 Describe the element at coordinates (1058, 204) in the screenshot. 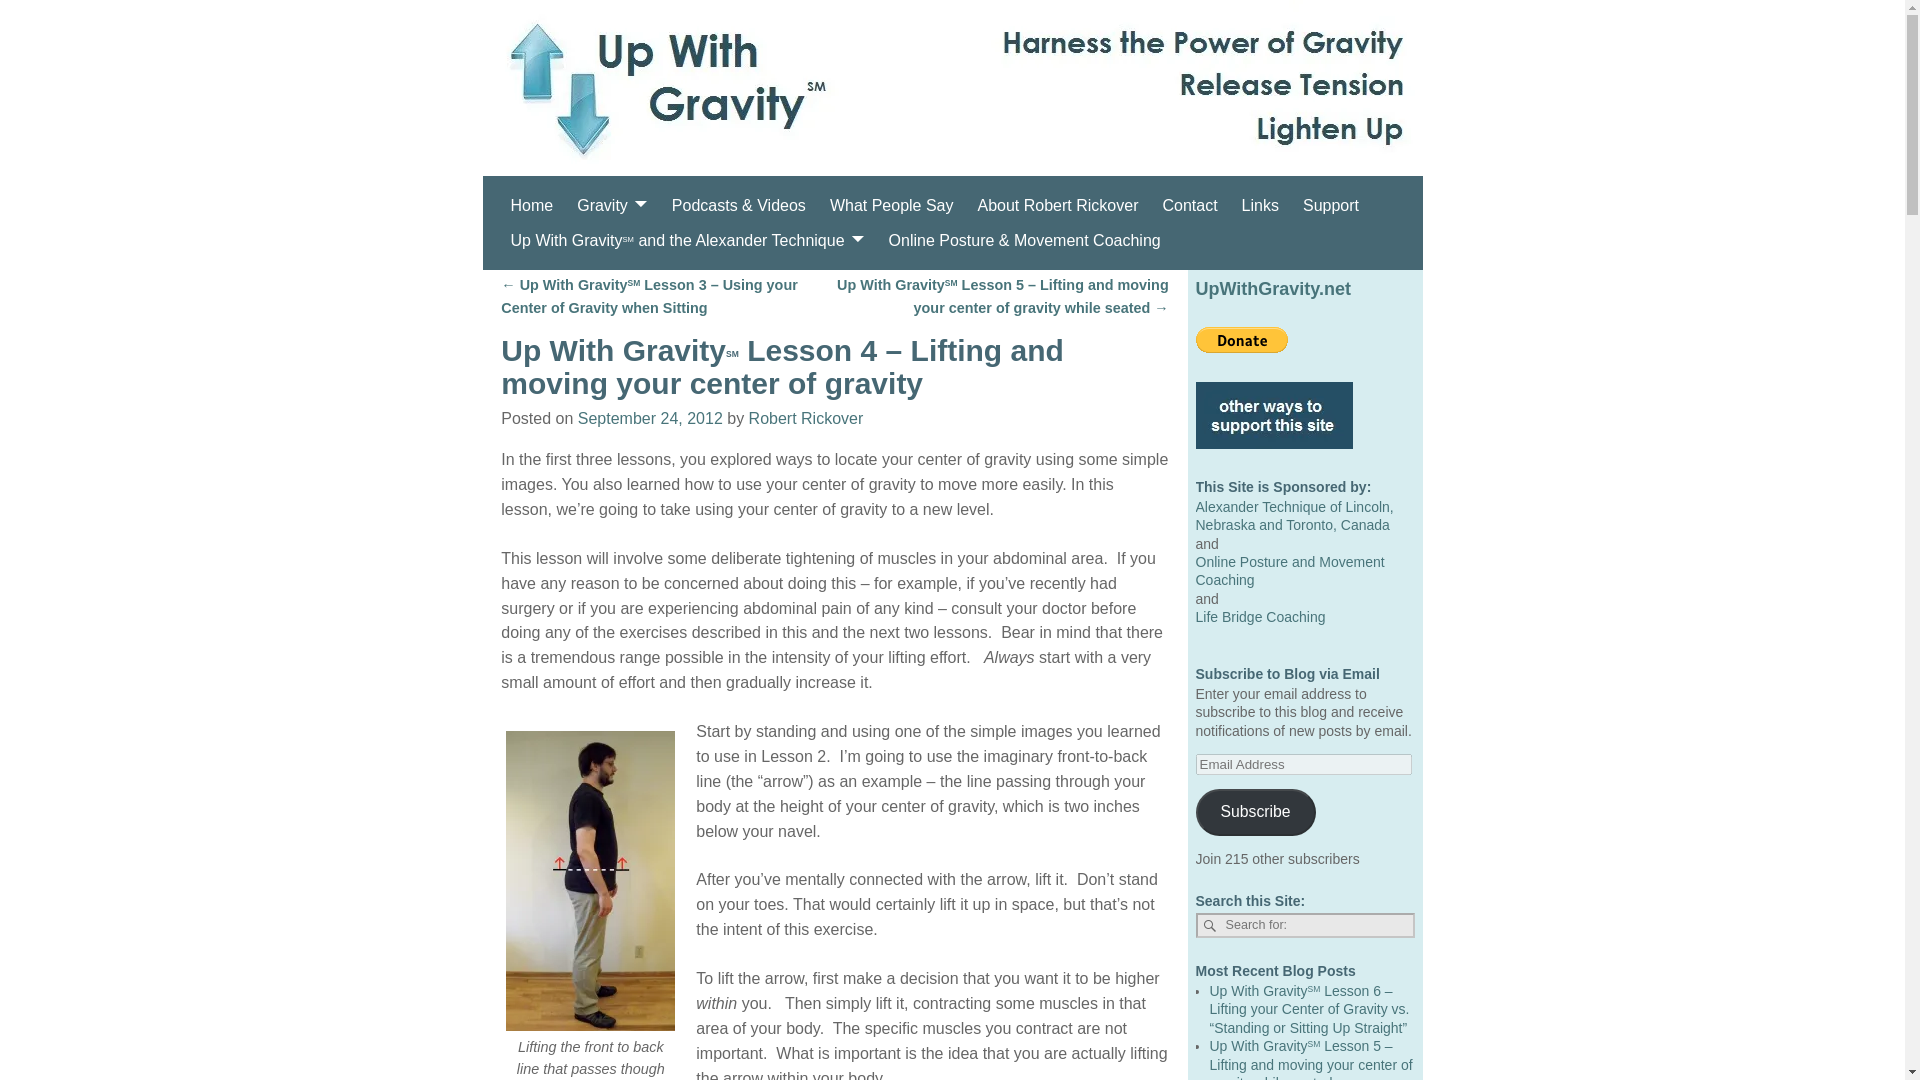

I see `About Robert Rickover` at that location.